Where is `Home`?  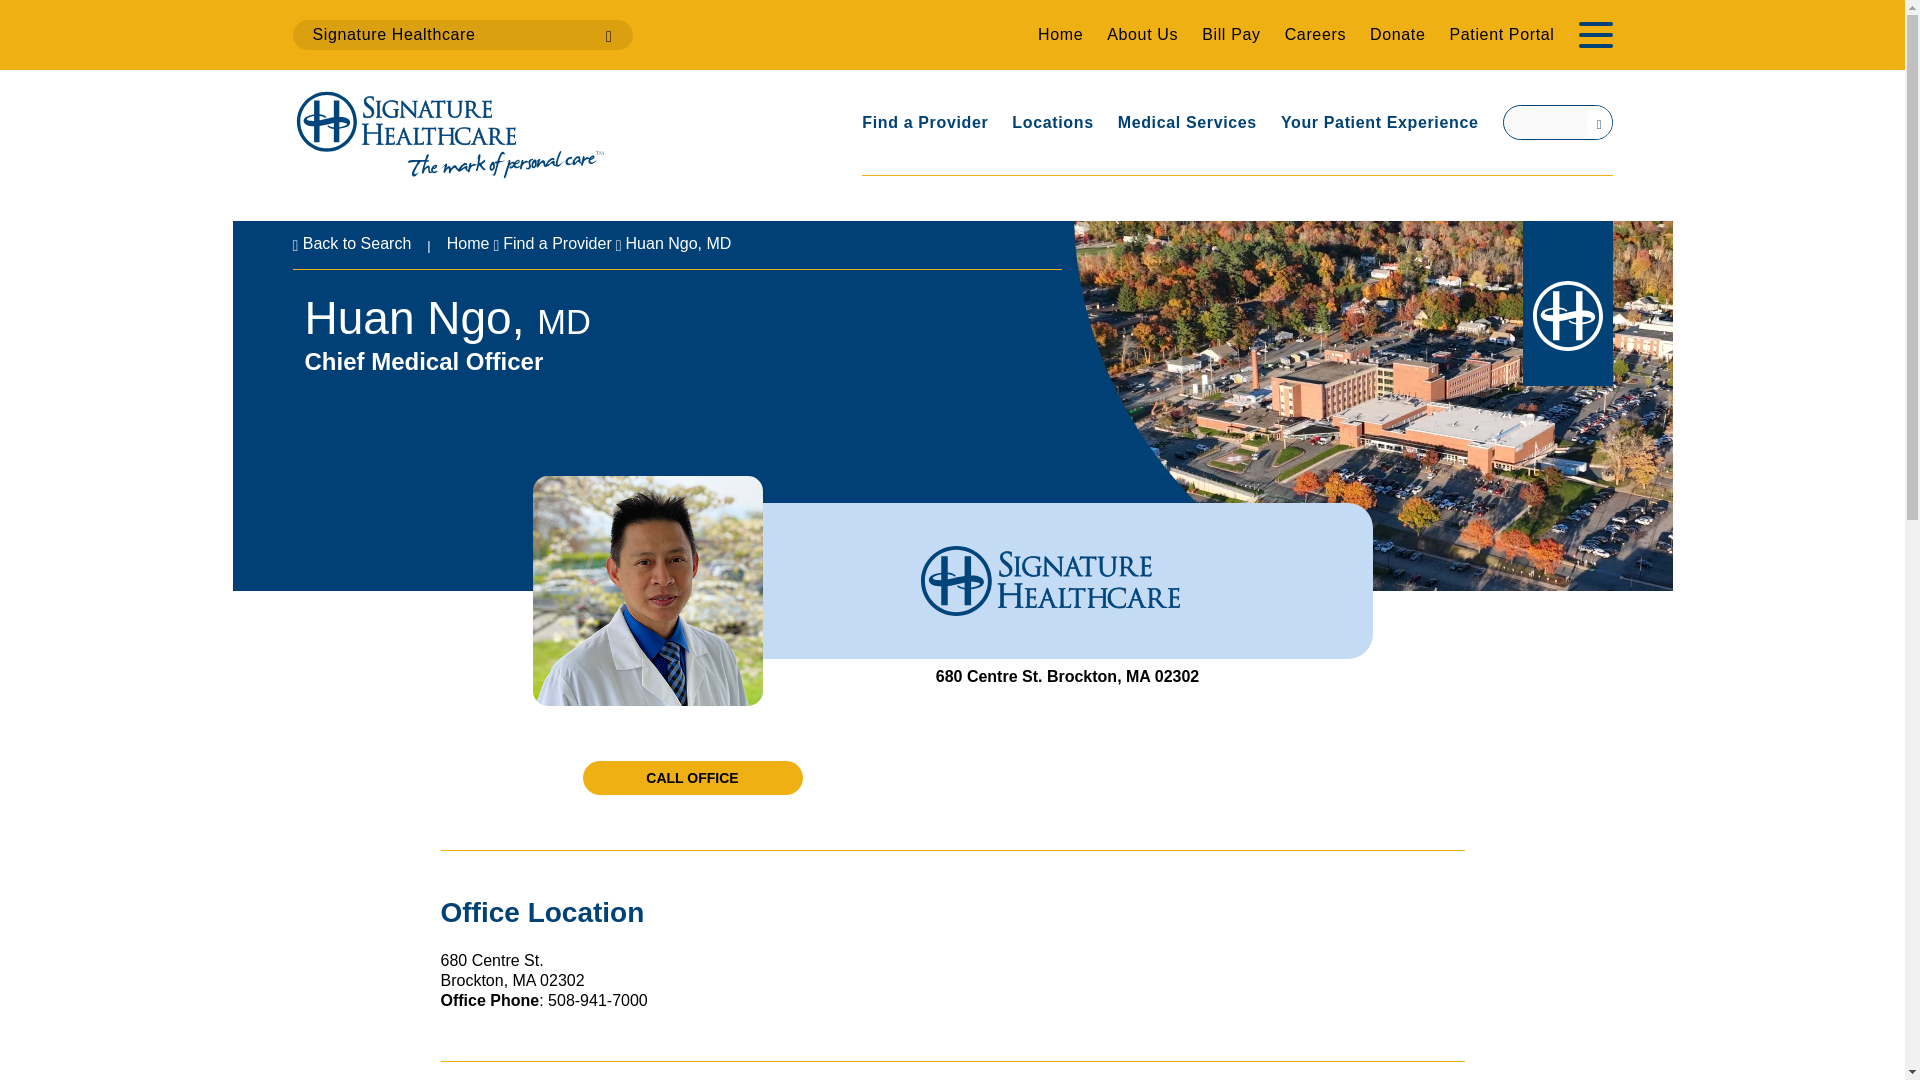
Home is located at coordinates (468, 244).